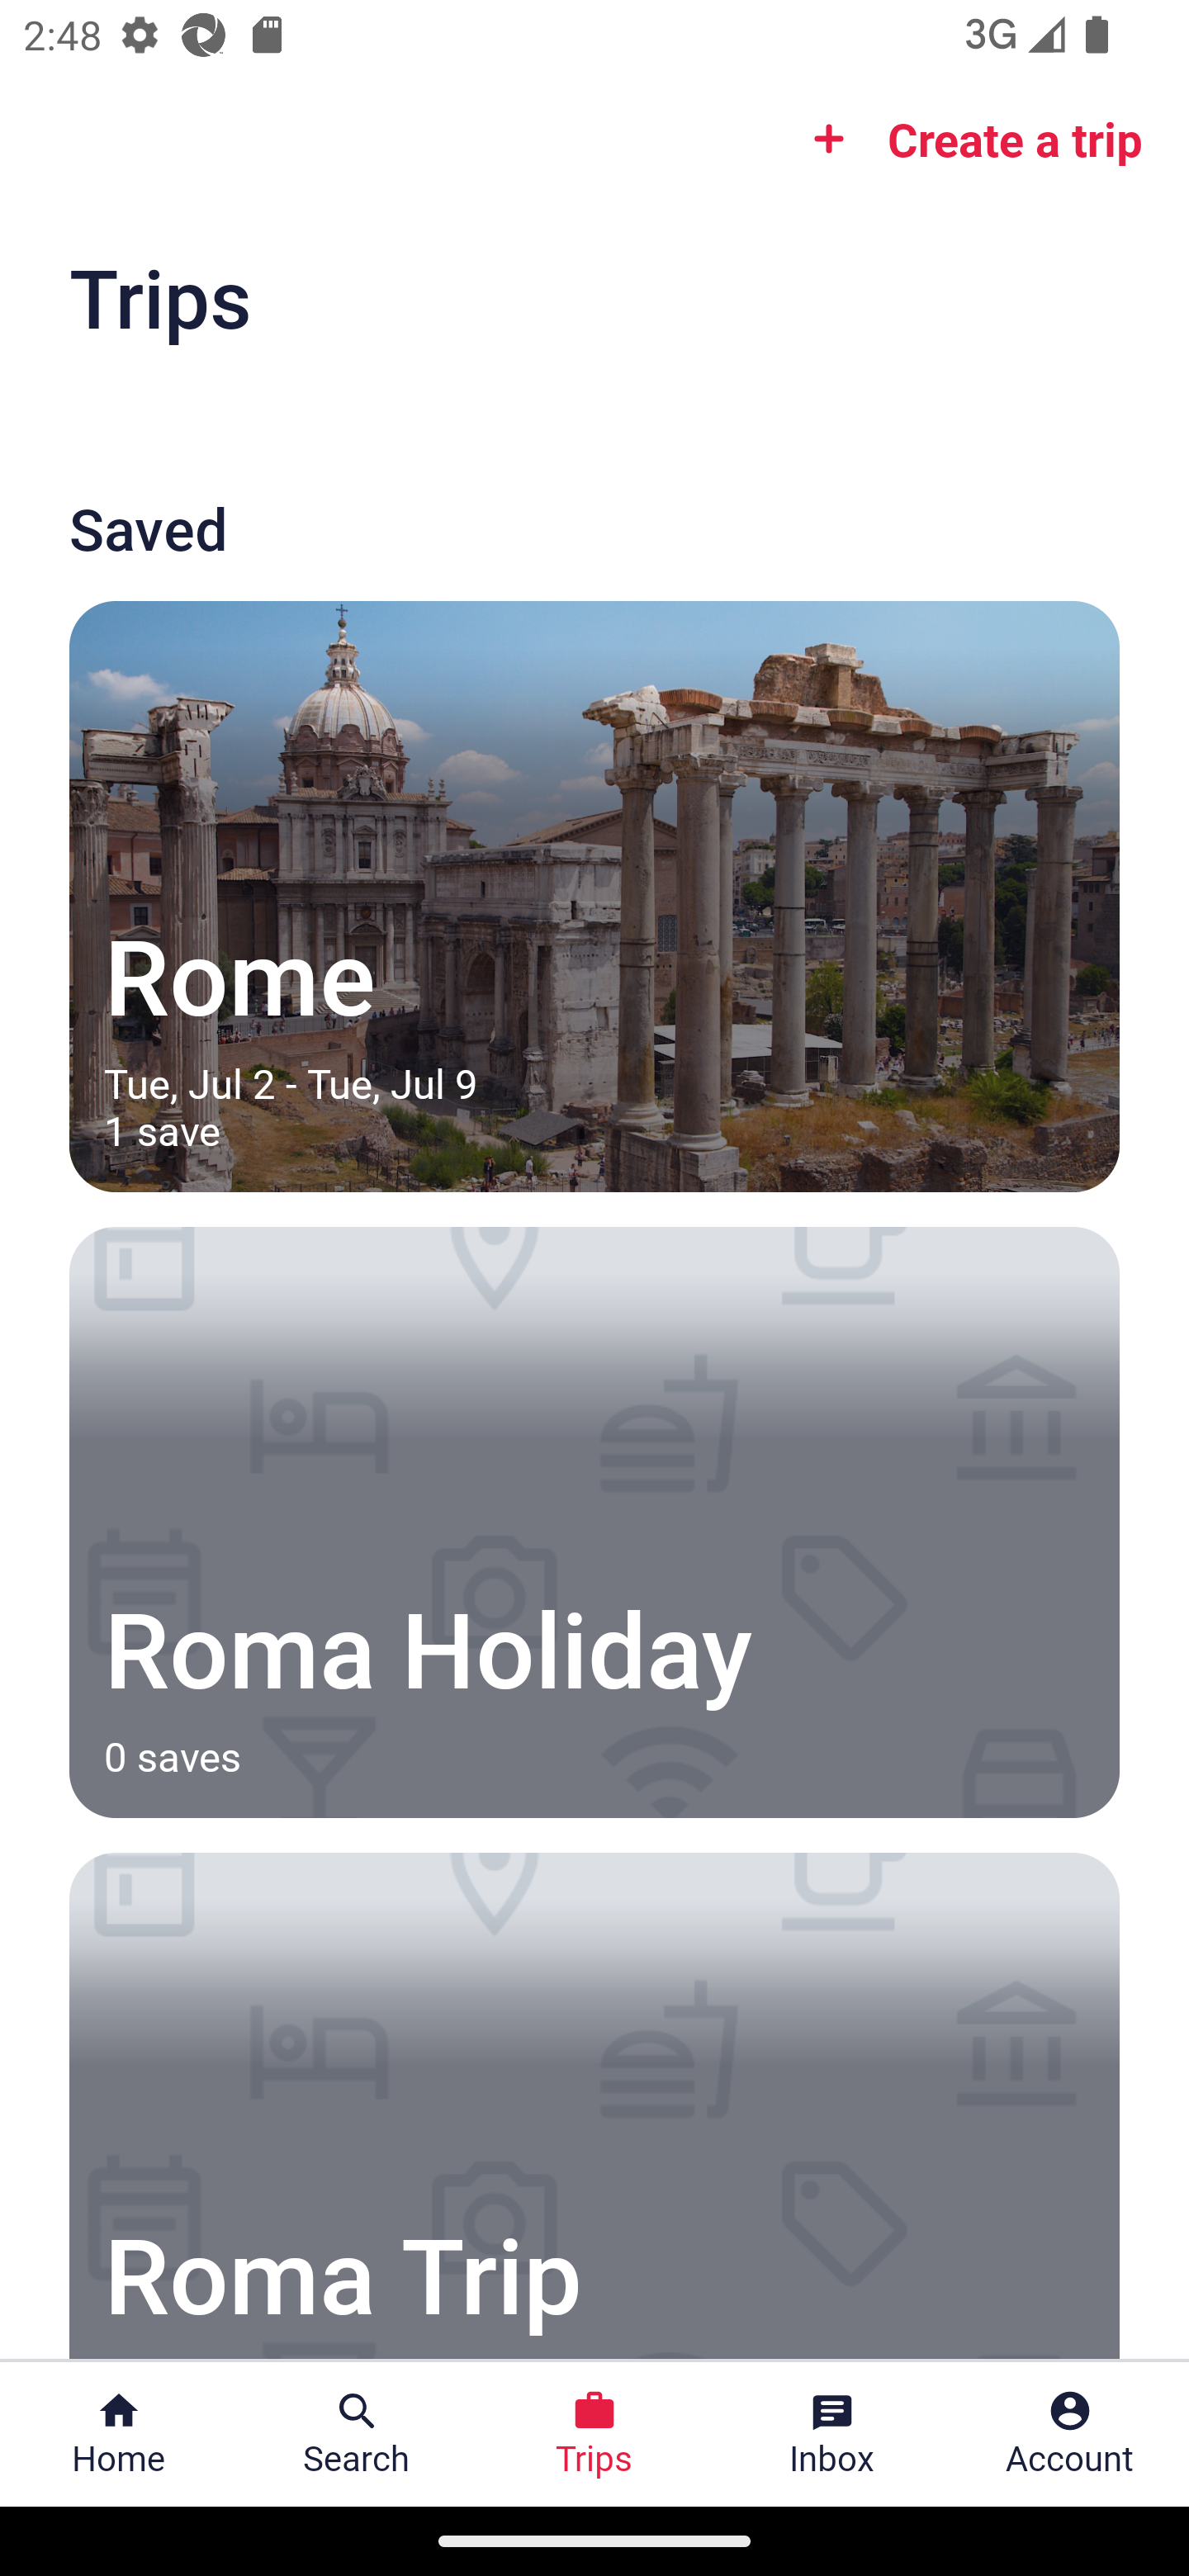 The image size is (1189, 2576). Describe the element at coordinates (357, 2434) in the screenshot. I see `Search Search Button` at that location.